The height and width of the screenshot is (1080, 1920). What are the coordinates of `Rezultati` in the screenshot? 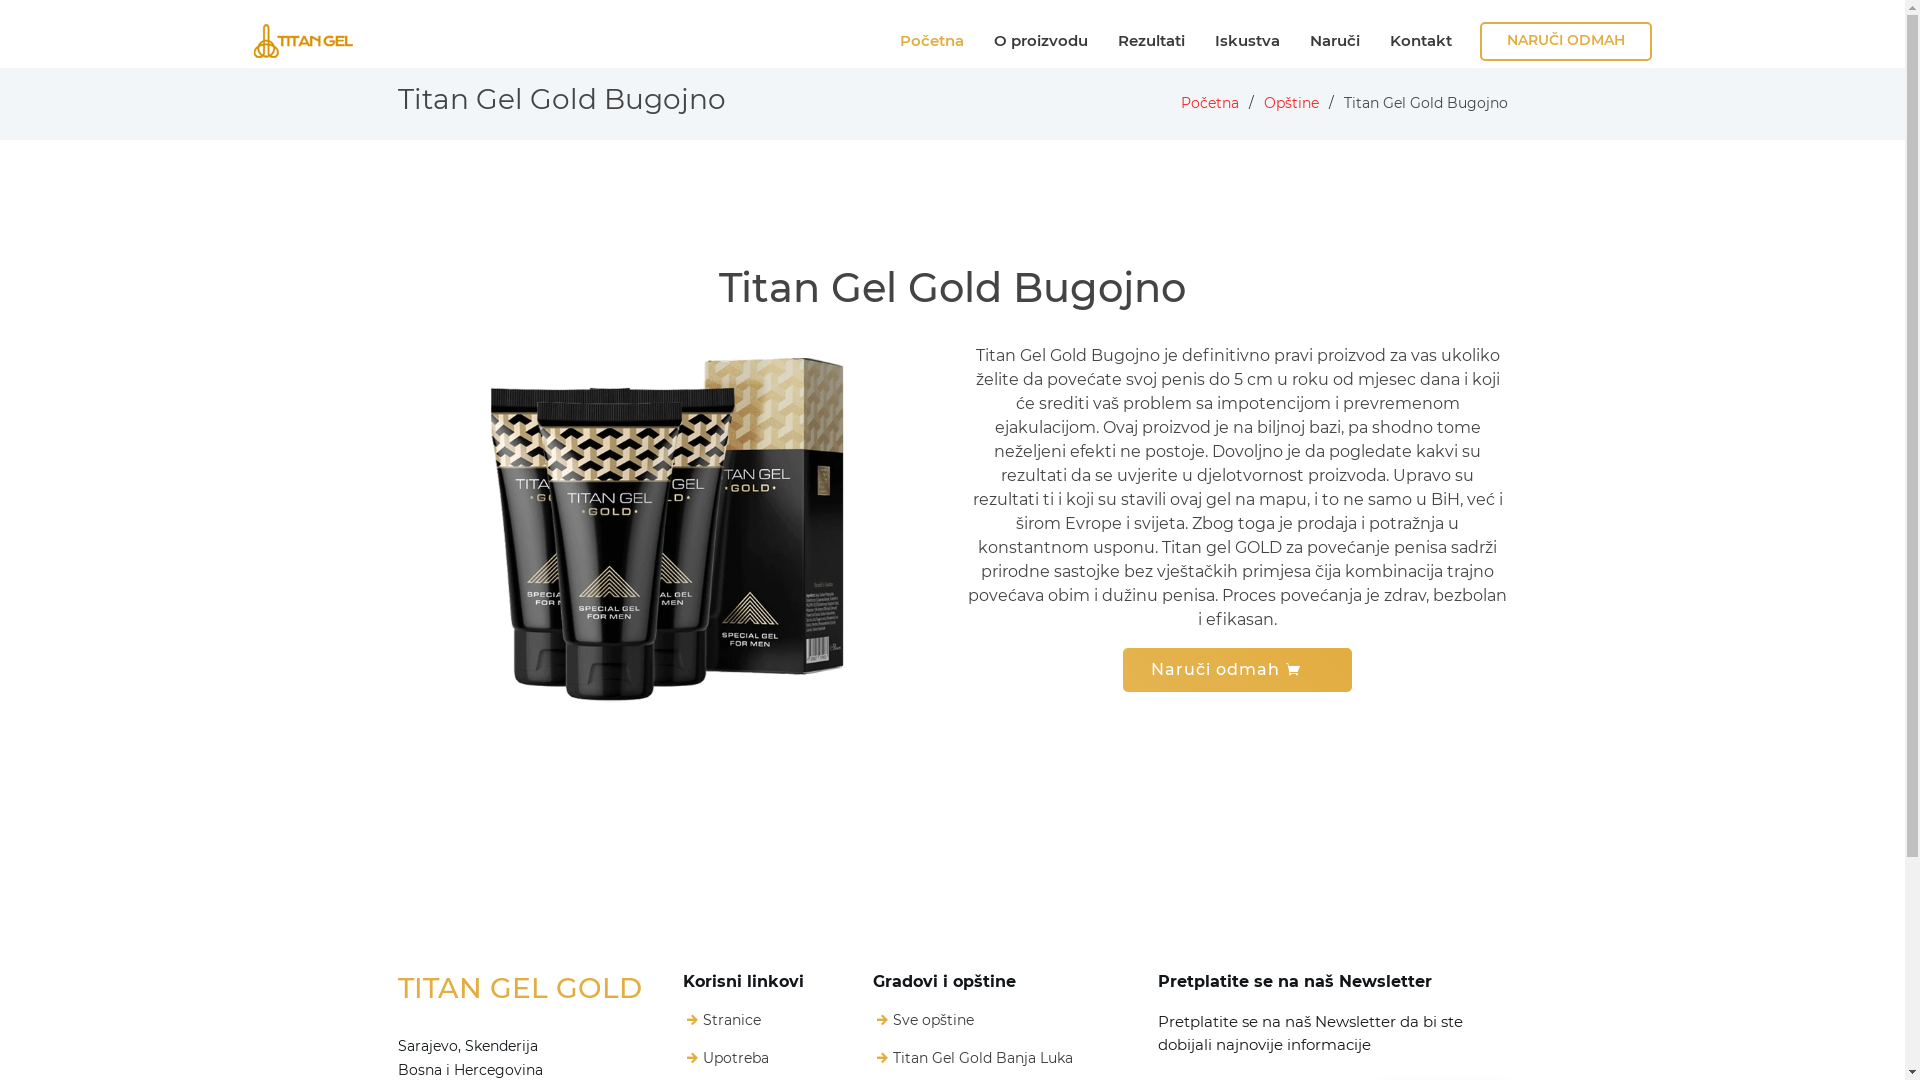 It's located at (1152, 42).